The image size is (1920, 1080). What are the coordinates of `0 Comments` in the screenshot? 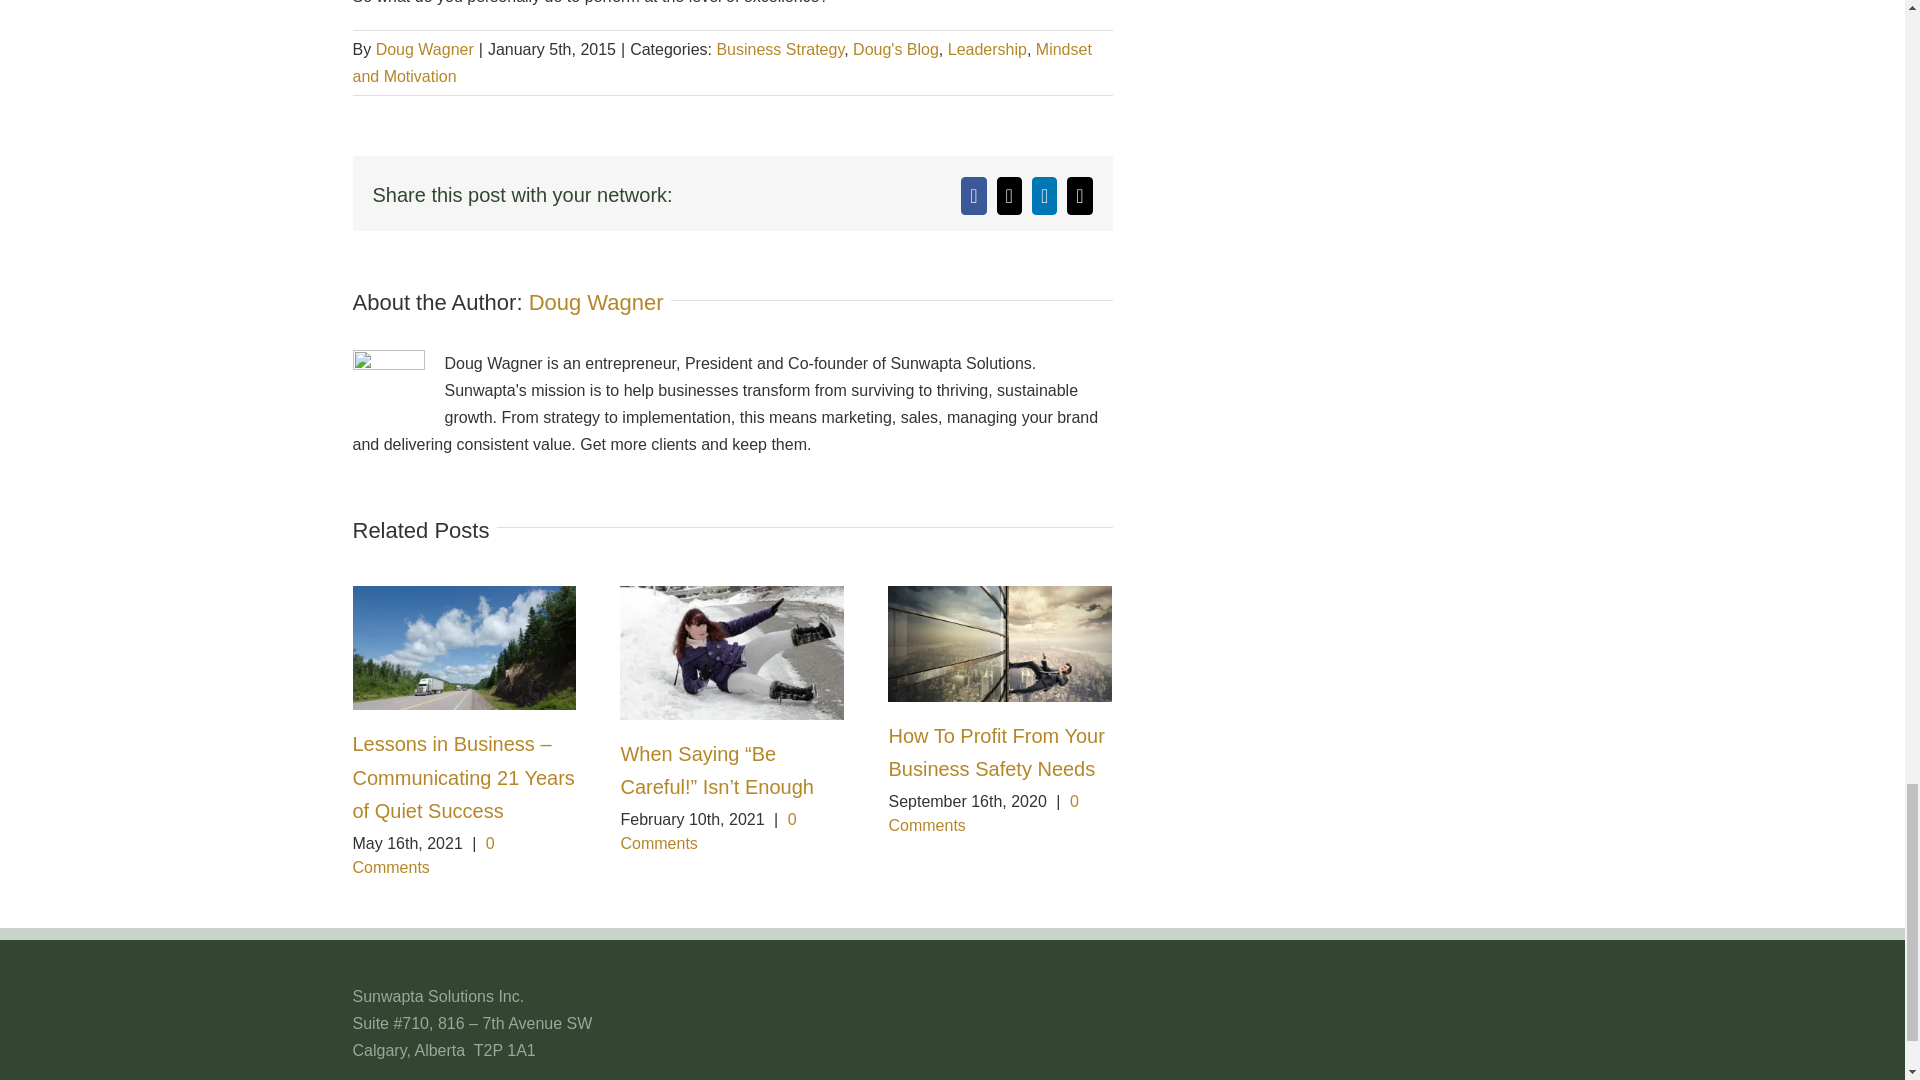 It's located at (708, 832).